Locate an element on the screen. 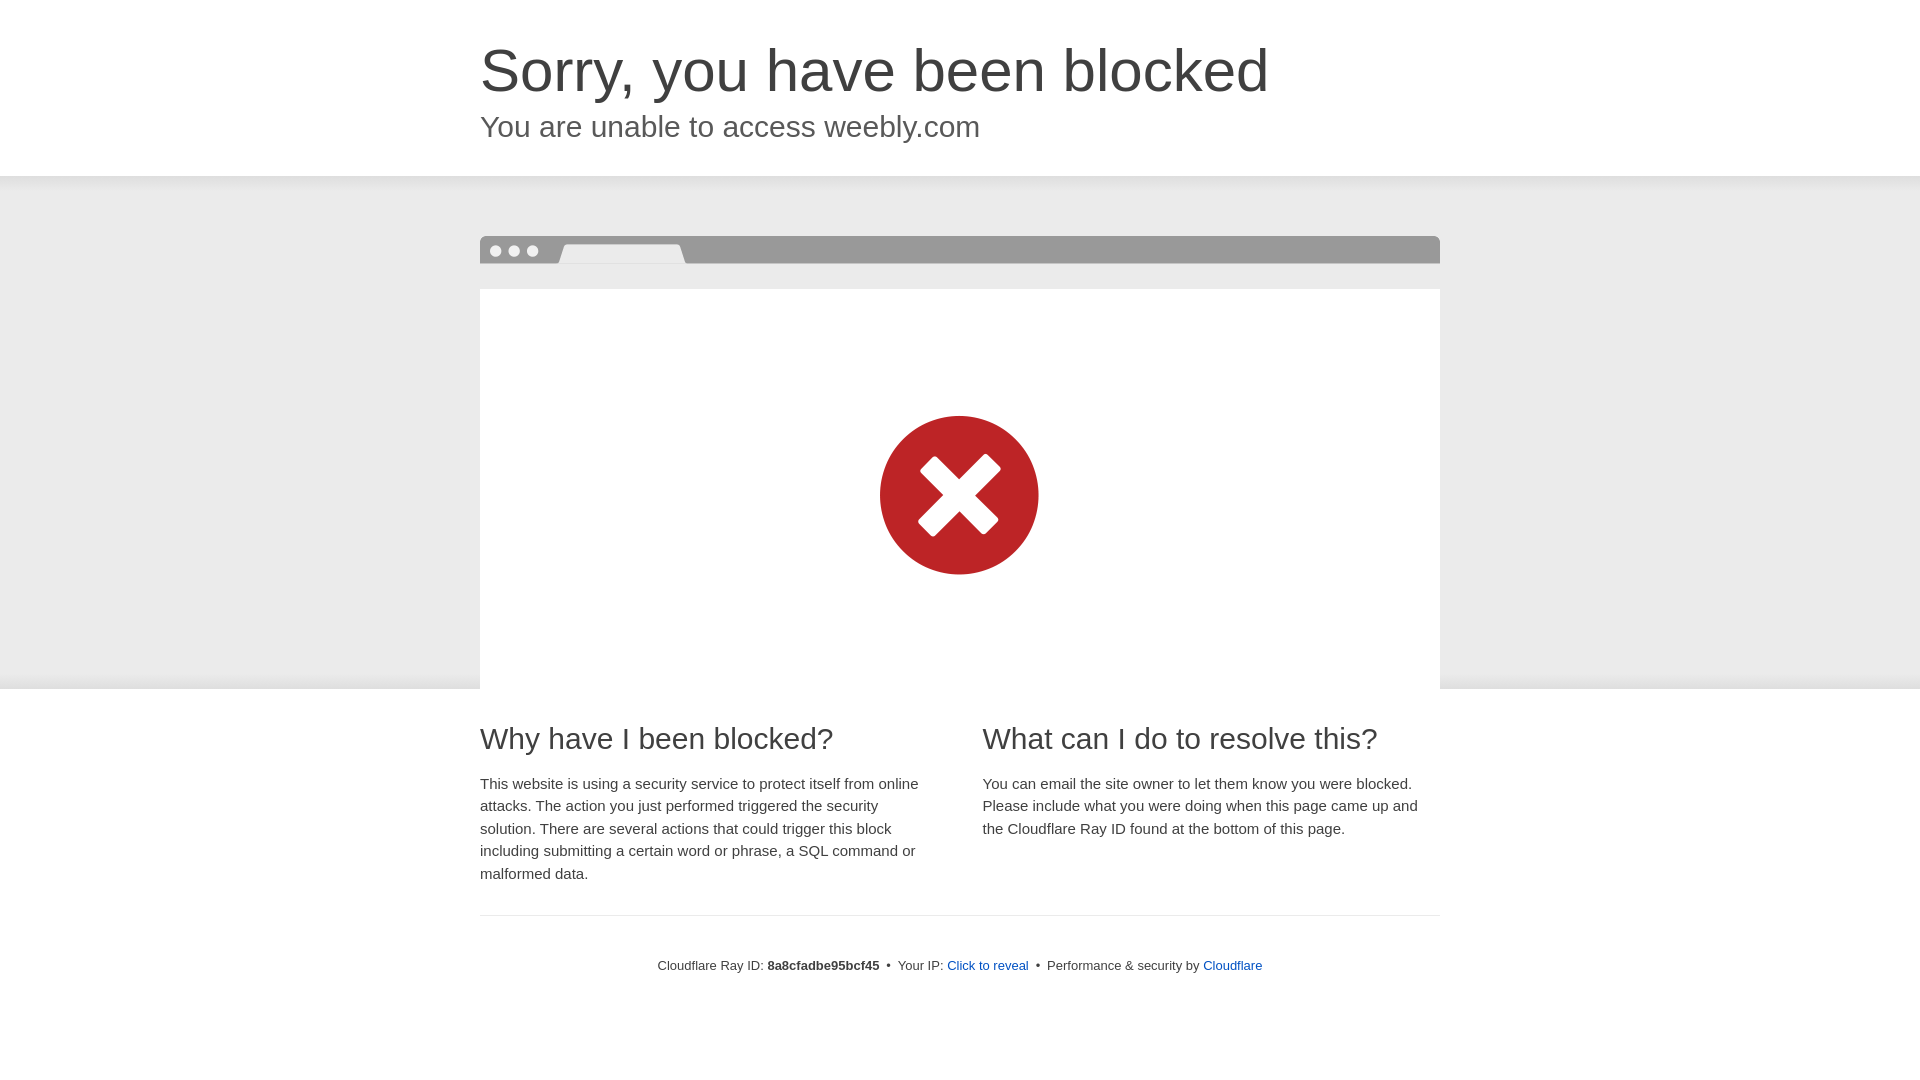 This screenshot has height=1080, width=1920. Cloudflare is located at coordinates (1232, 965).